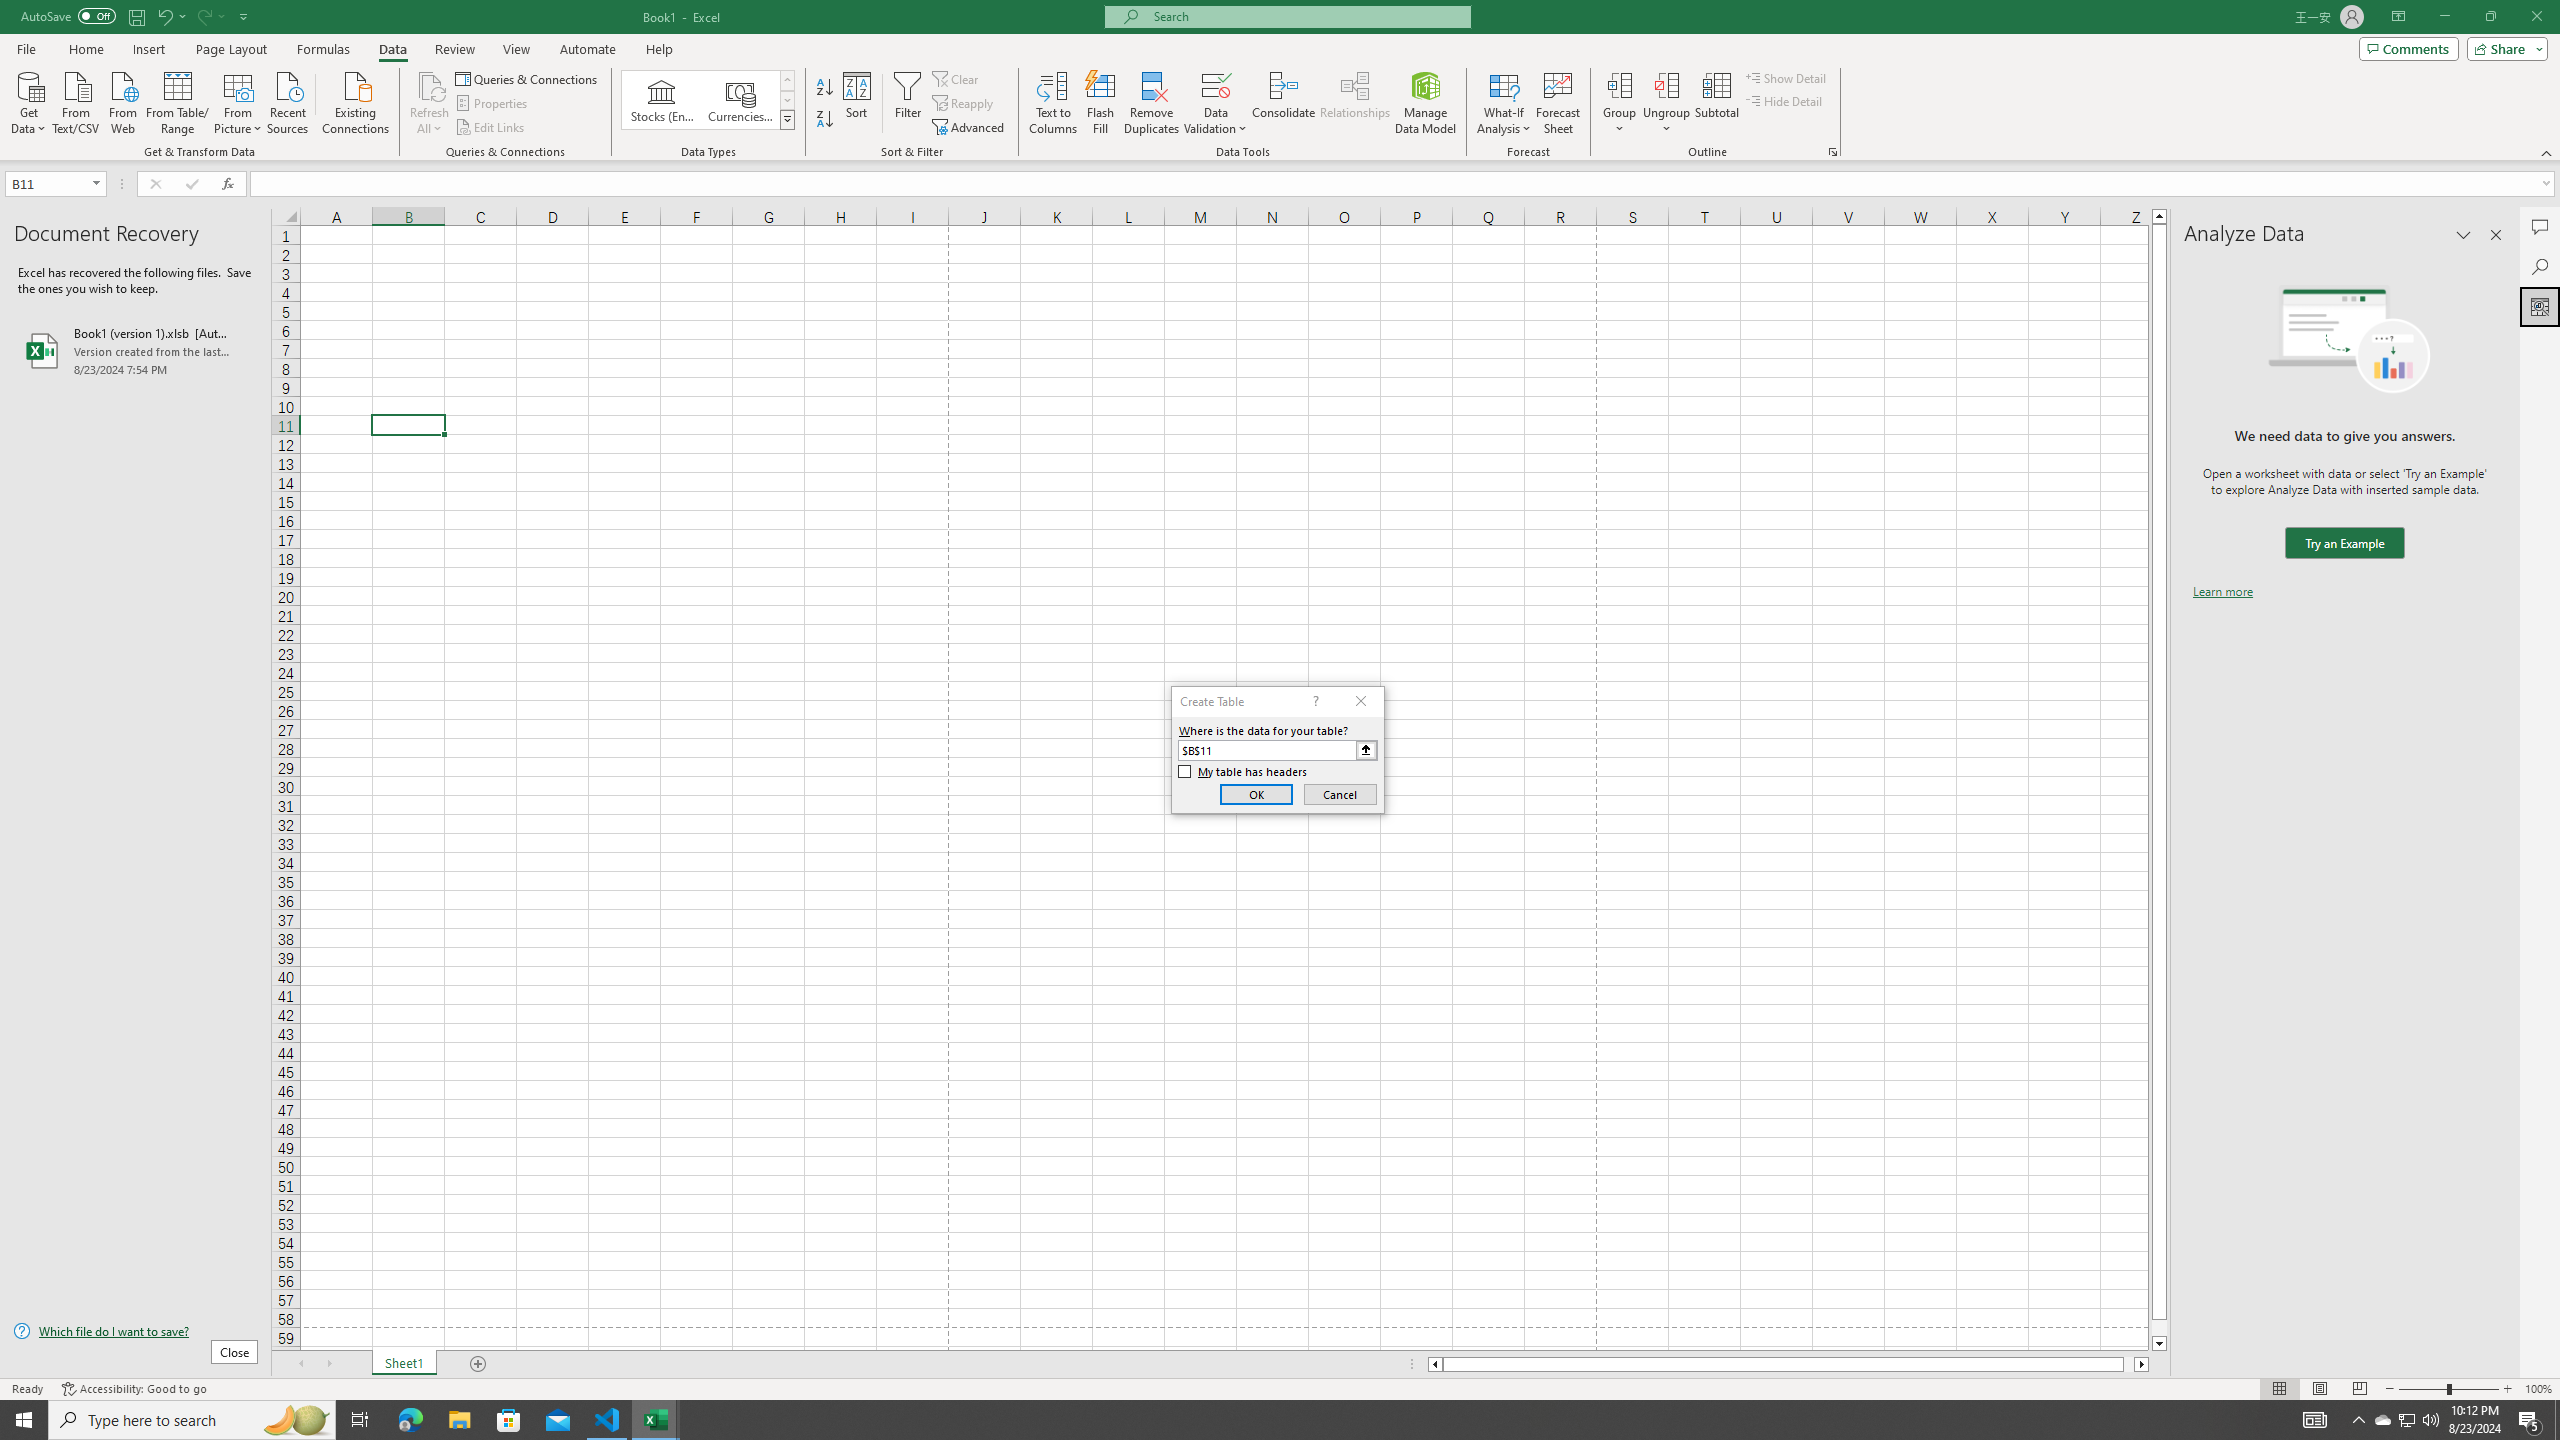  What do you see at coordinates (1426, 103) in the screenshot?
I see `Manage Data Model` at bounding box center [1426, 103].